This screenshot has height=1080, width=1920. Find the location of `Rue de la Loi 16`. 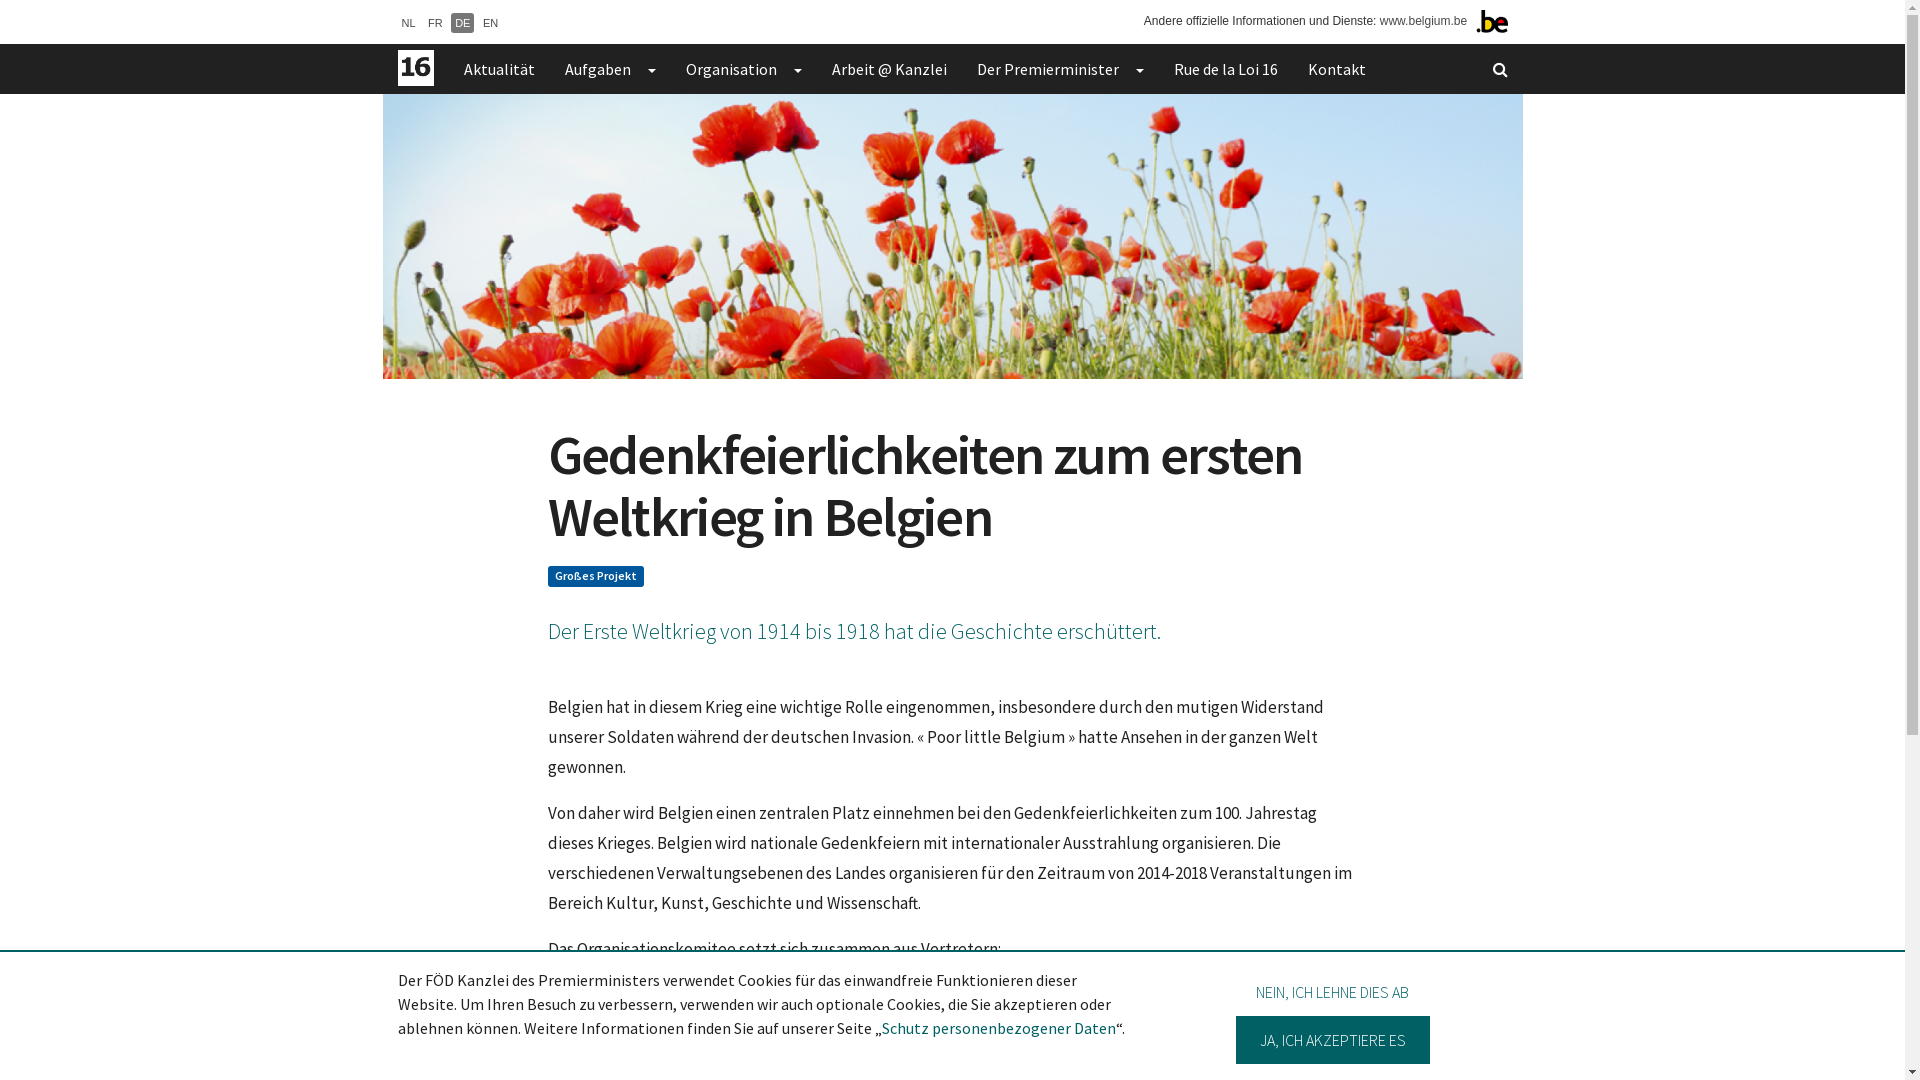

Rue de la Loi 16 is located at coordinates (1225, 69).